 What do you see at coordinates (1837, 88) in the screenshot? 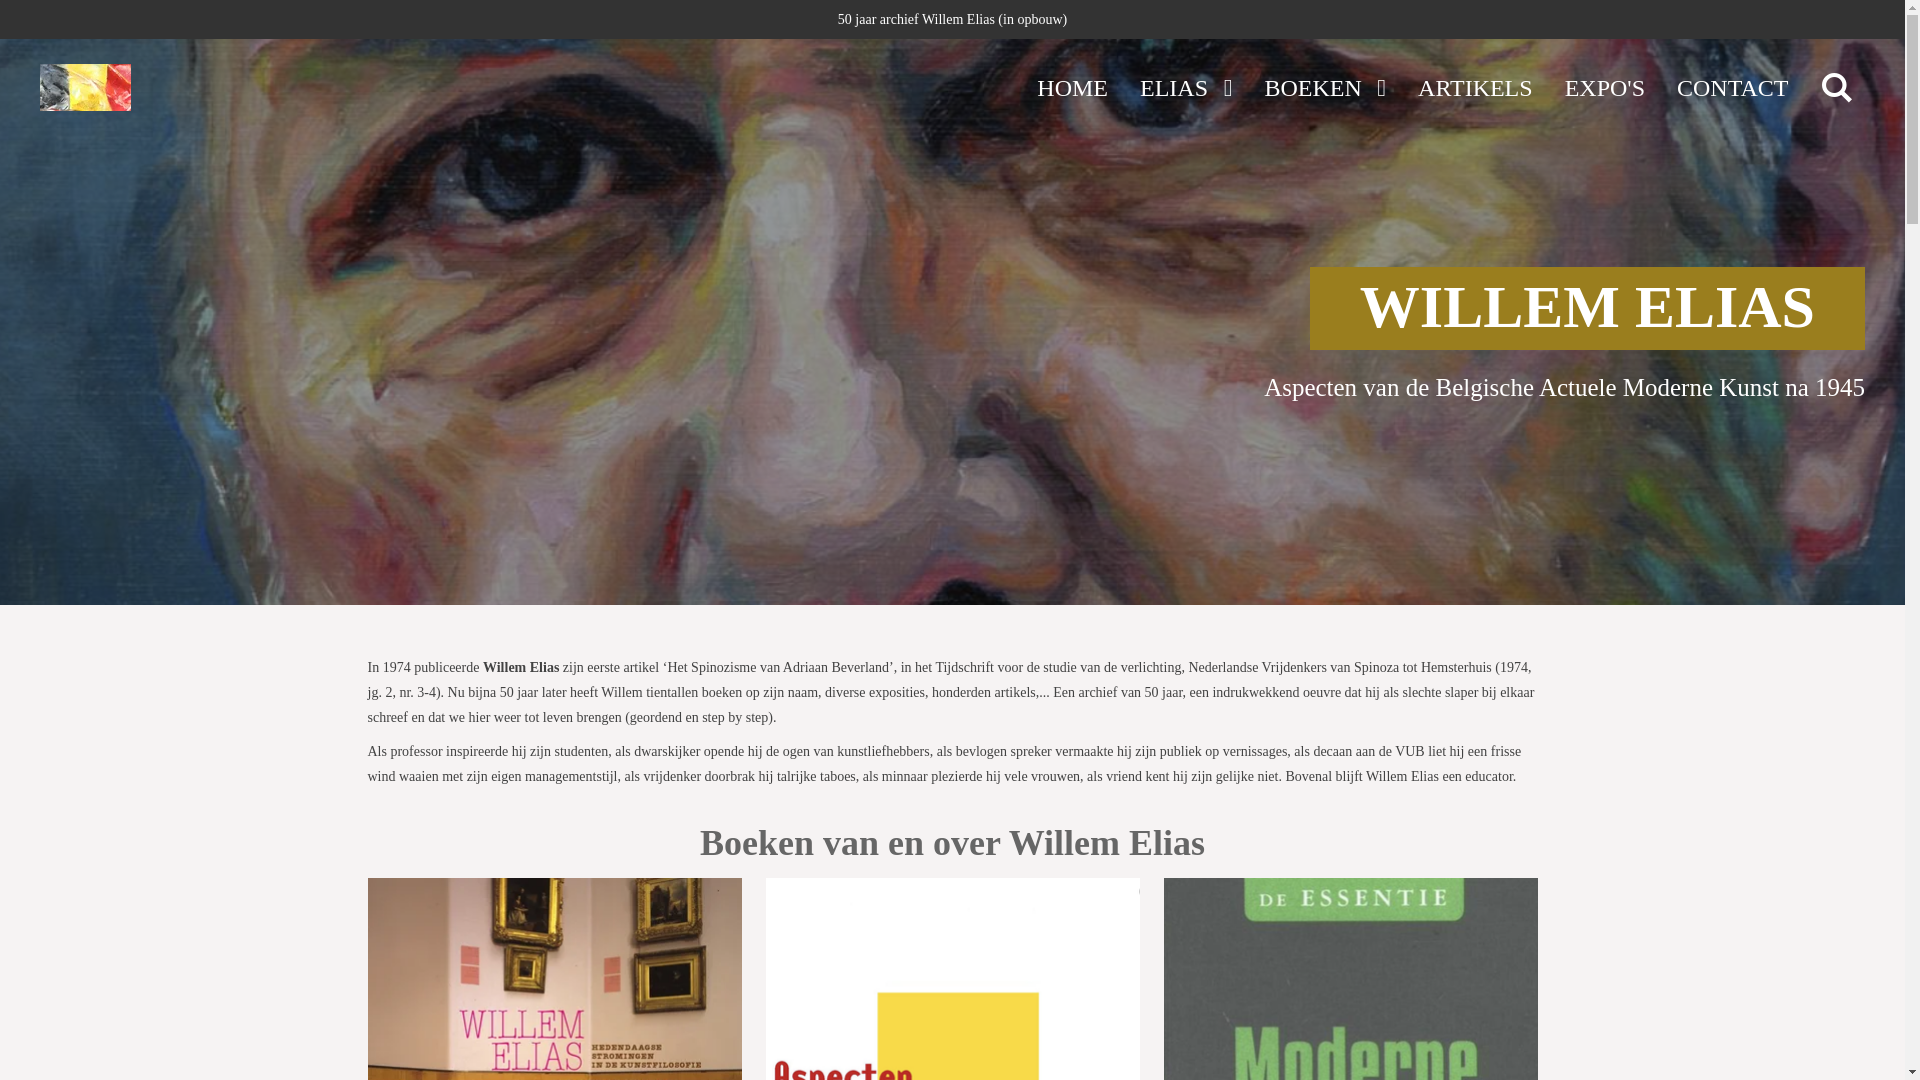
I see `Zoeken` at bounding box center [1837, 88].